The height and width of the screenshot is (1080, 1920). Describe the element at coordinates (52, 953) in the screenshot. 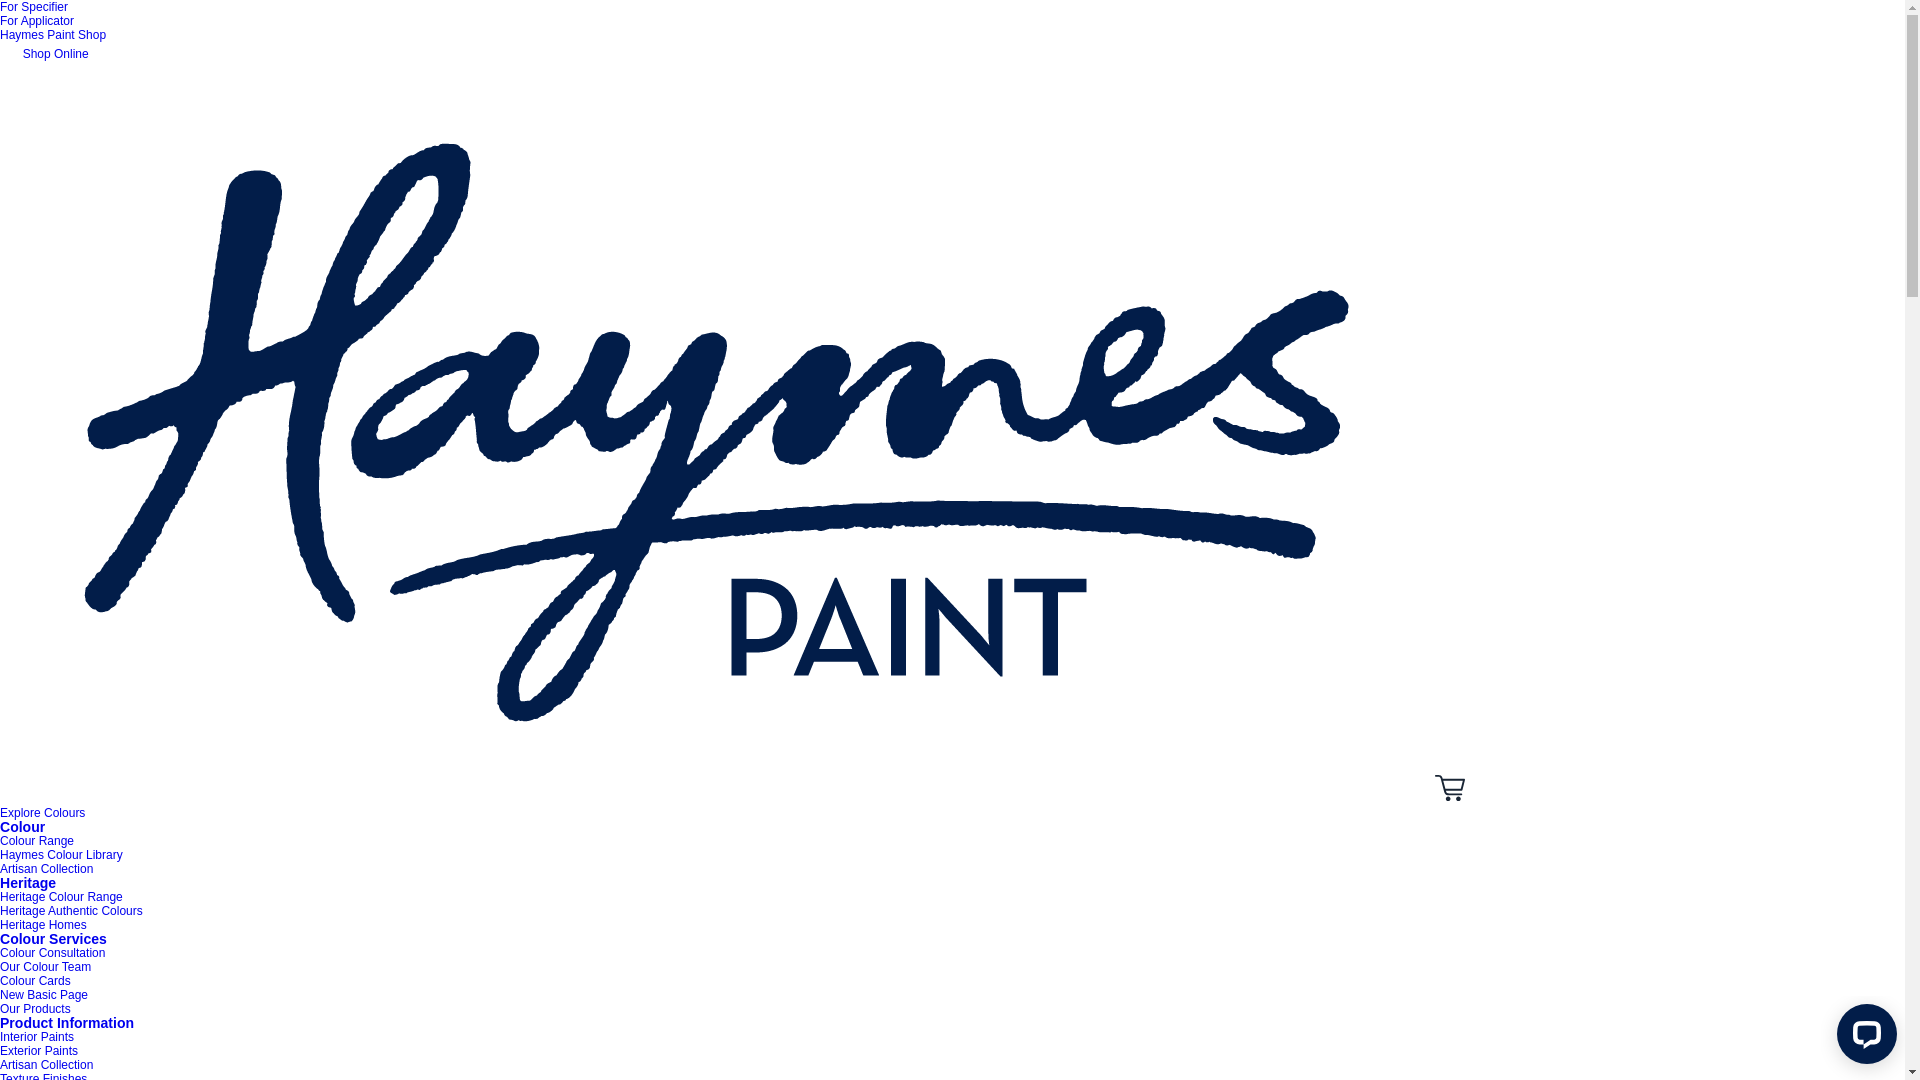

I see `Colour Consultation` at that location.